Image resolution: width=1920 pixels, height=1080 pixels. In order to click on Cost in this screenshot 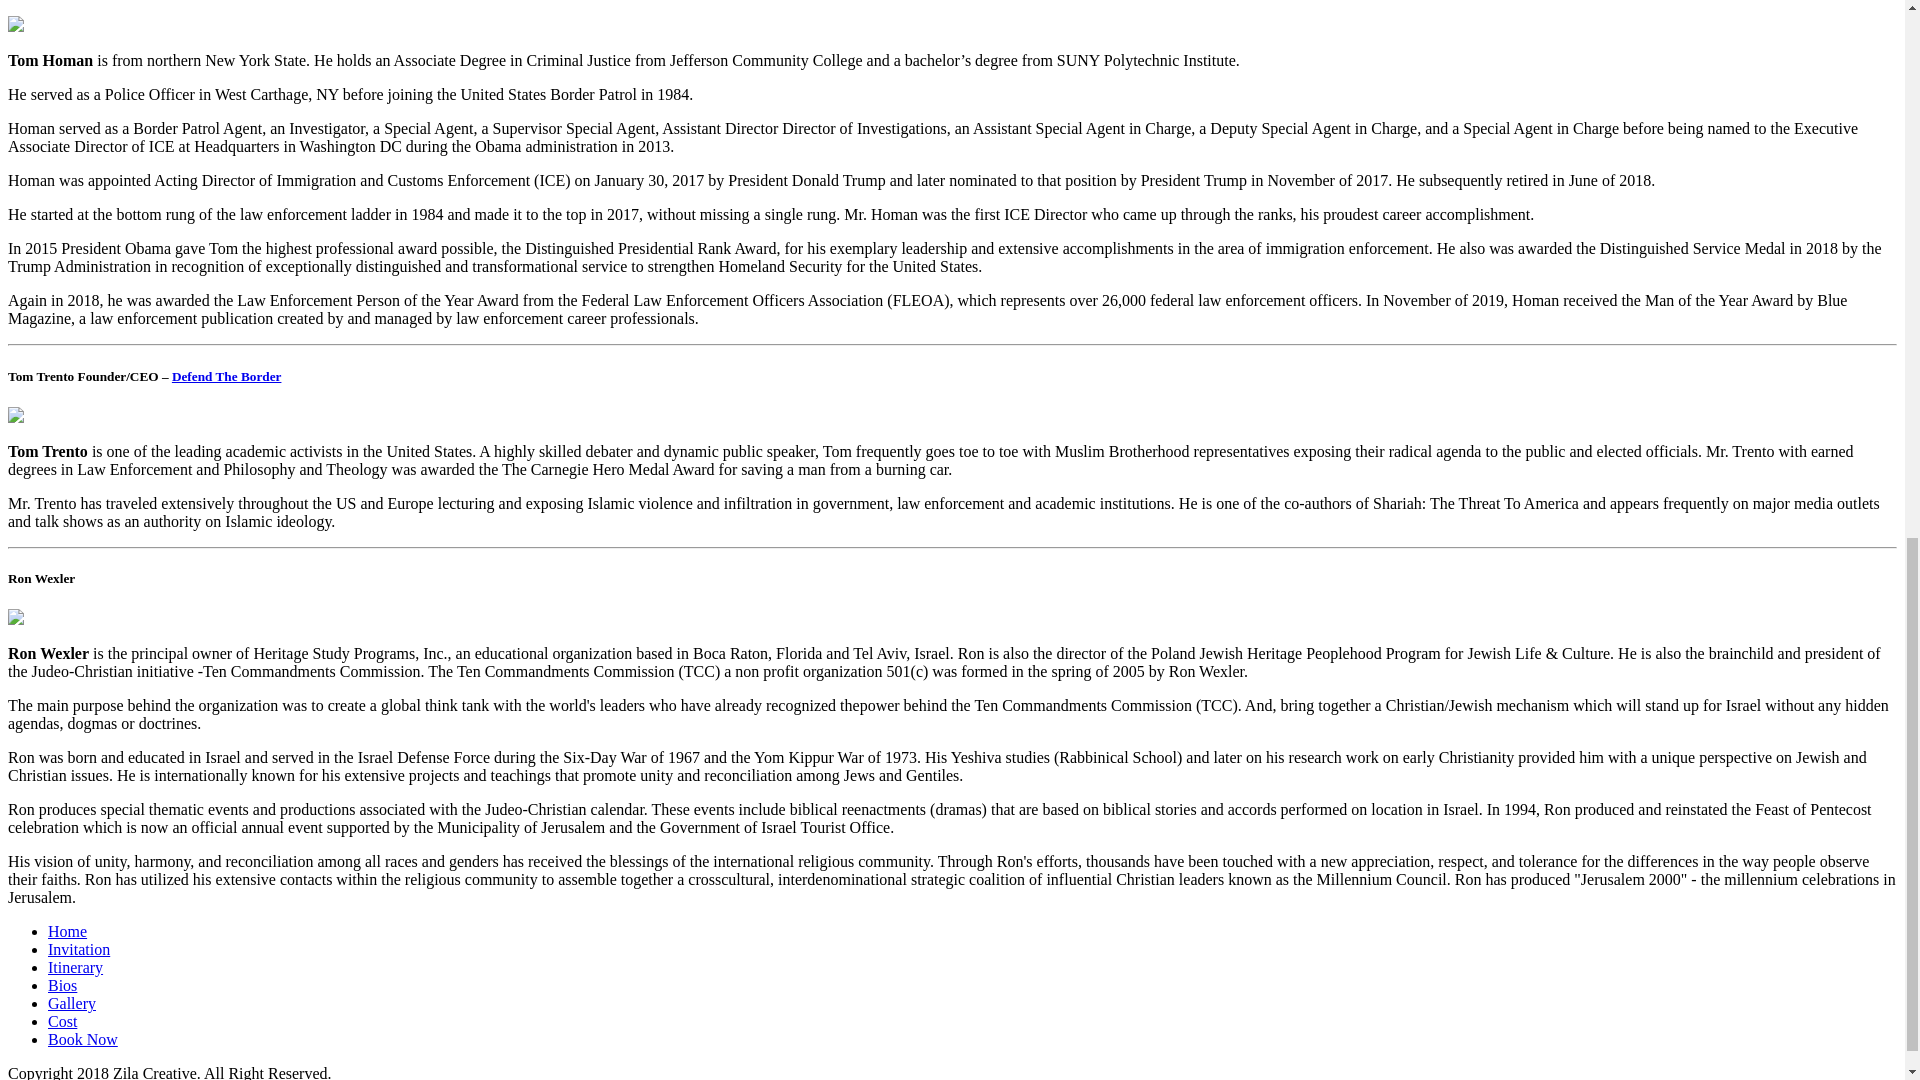, I will do `click(62, 1022)`.